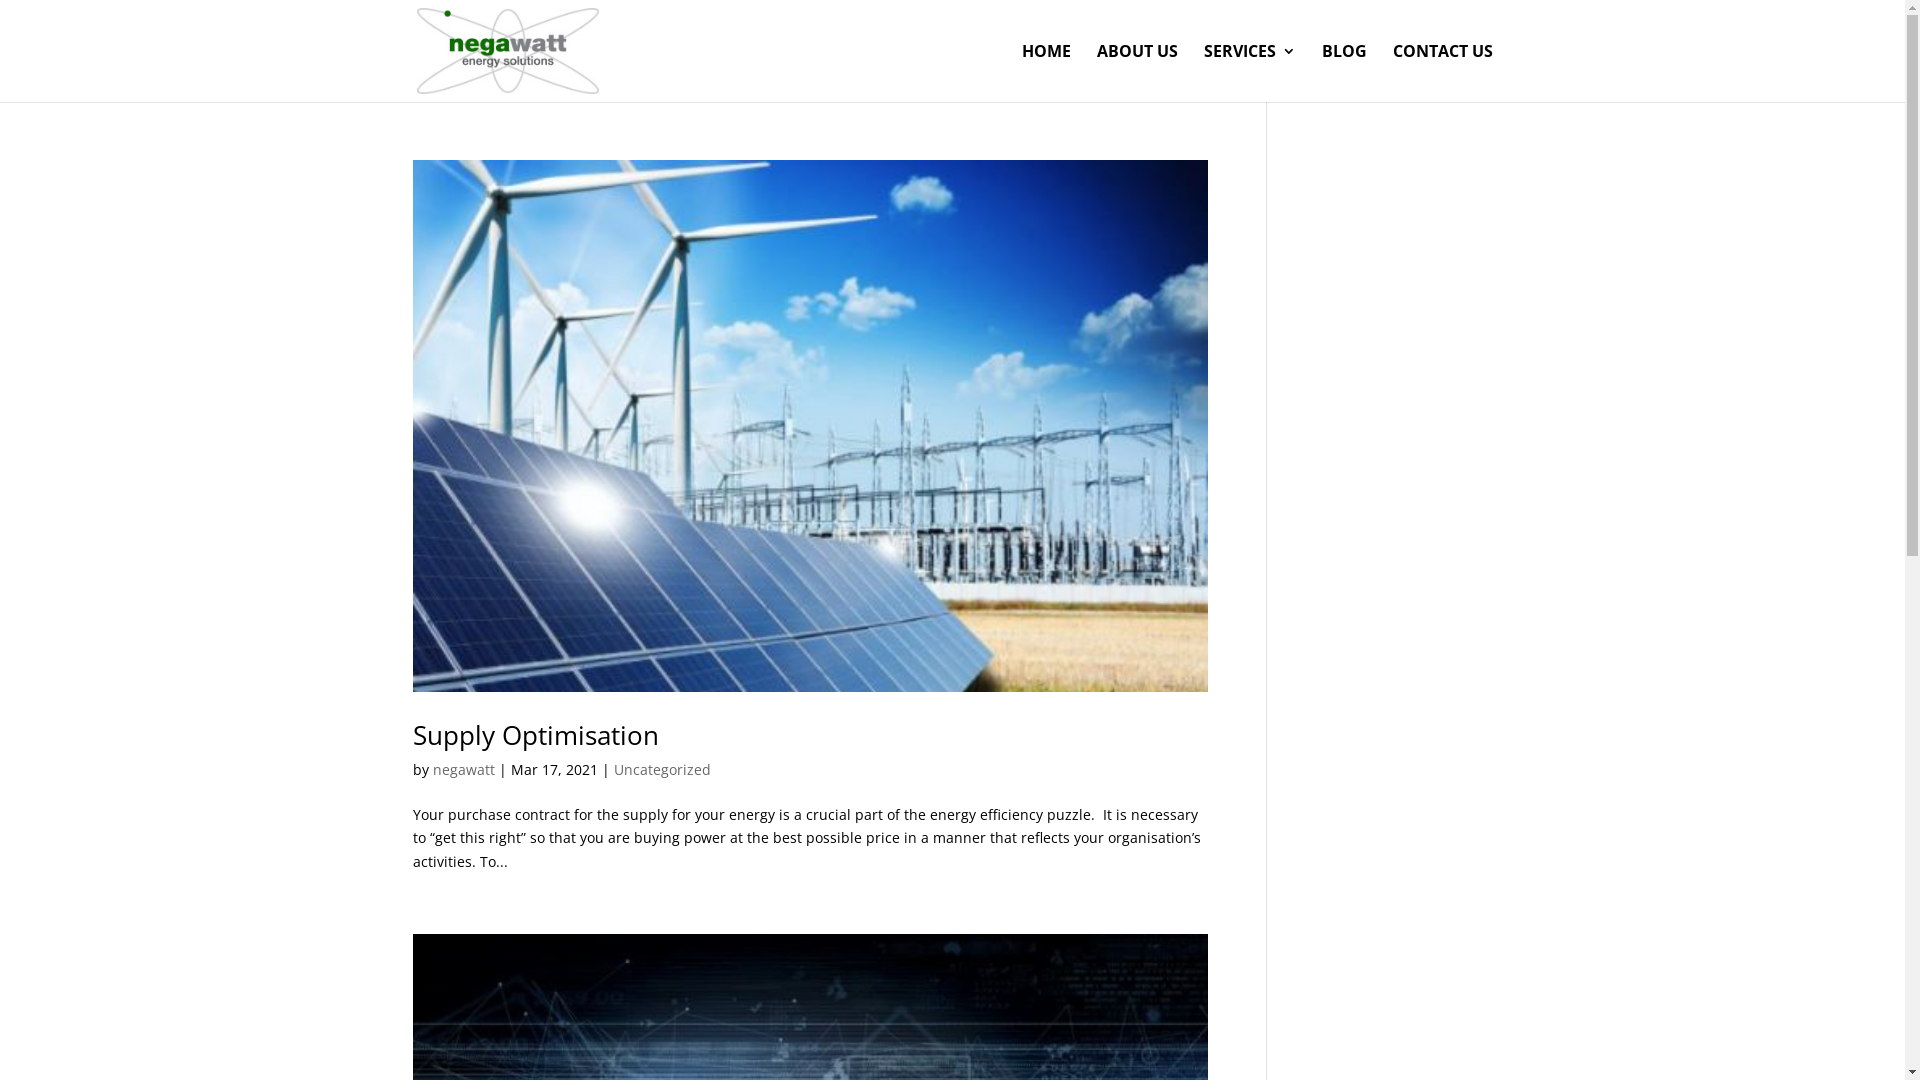 The height and width of the screenshot is (1080, 1920). What do you see at coordinates (462, 770) in the screenshot?
I see `negawatt` at bounding box center [462, 770].